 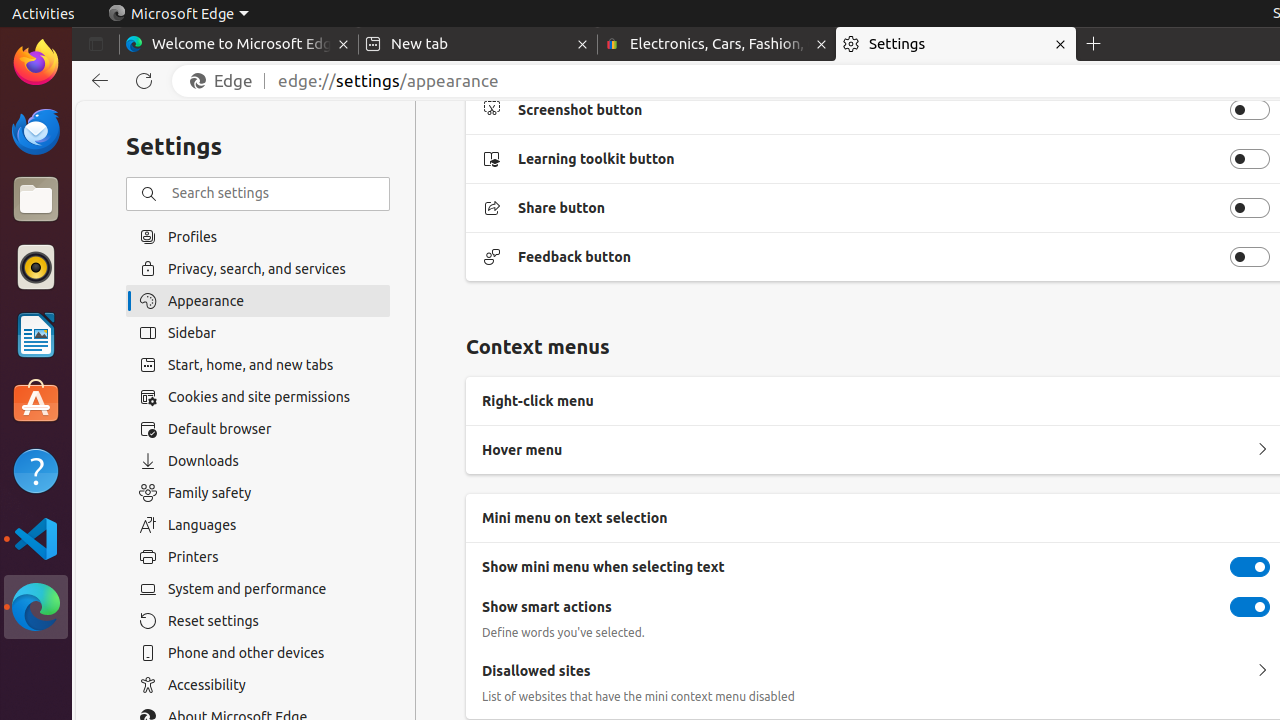 I want to click on Visual Studio Code, so click(x=36, y=538).